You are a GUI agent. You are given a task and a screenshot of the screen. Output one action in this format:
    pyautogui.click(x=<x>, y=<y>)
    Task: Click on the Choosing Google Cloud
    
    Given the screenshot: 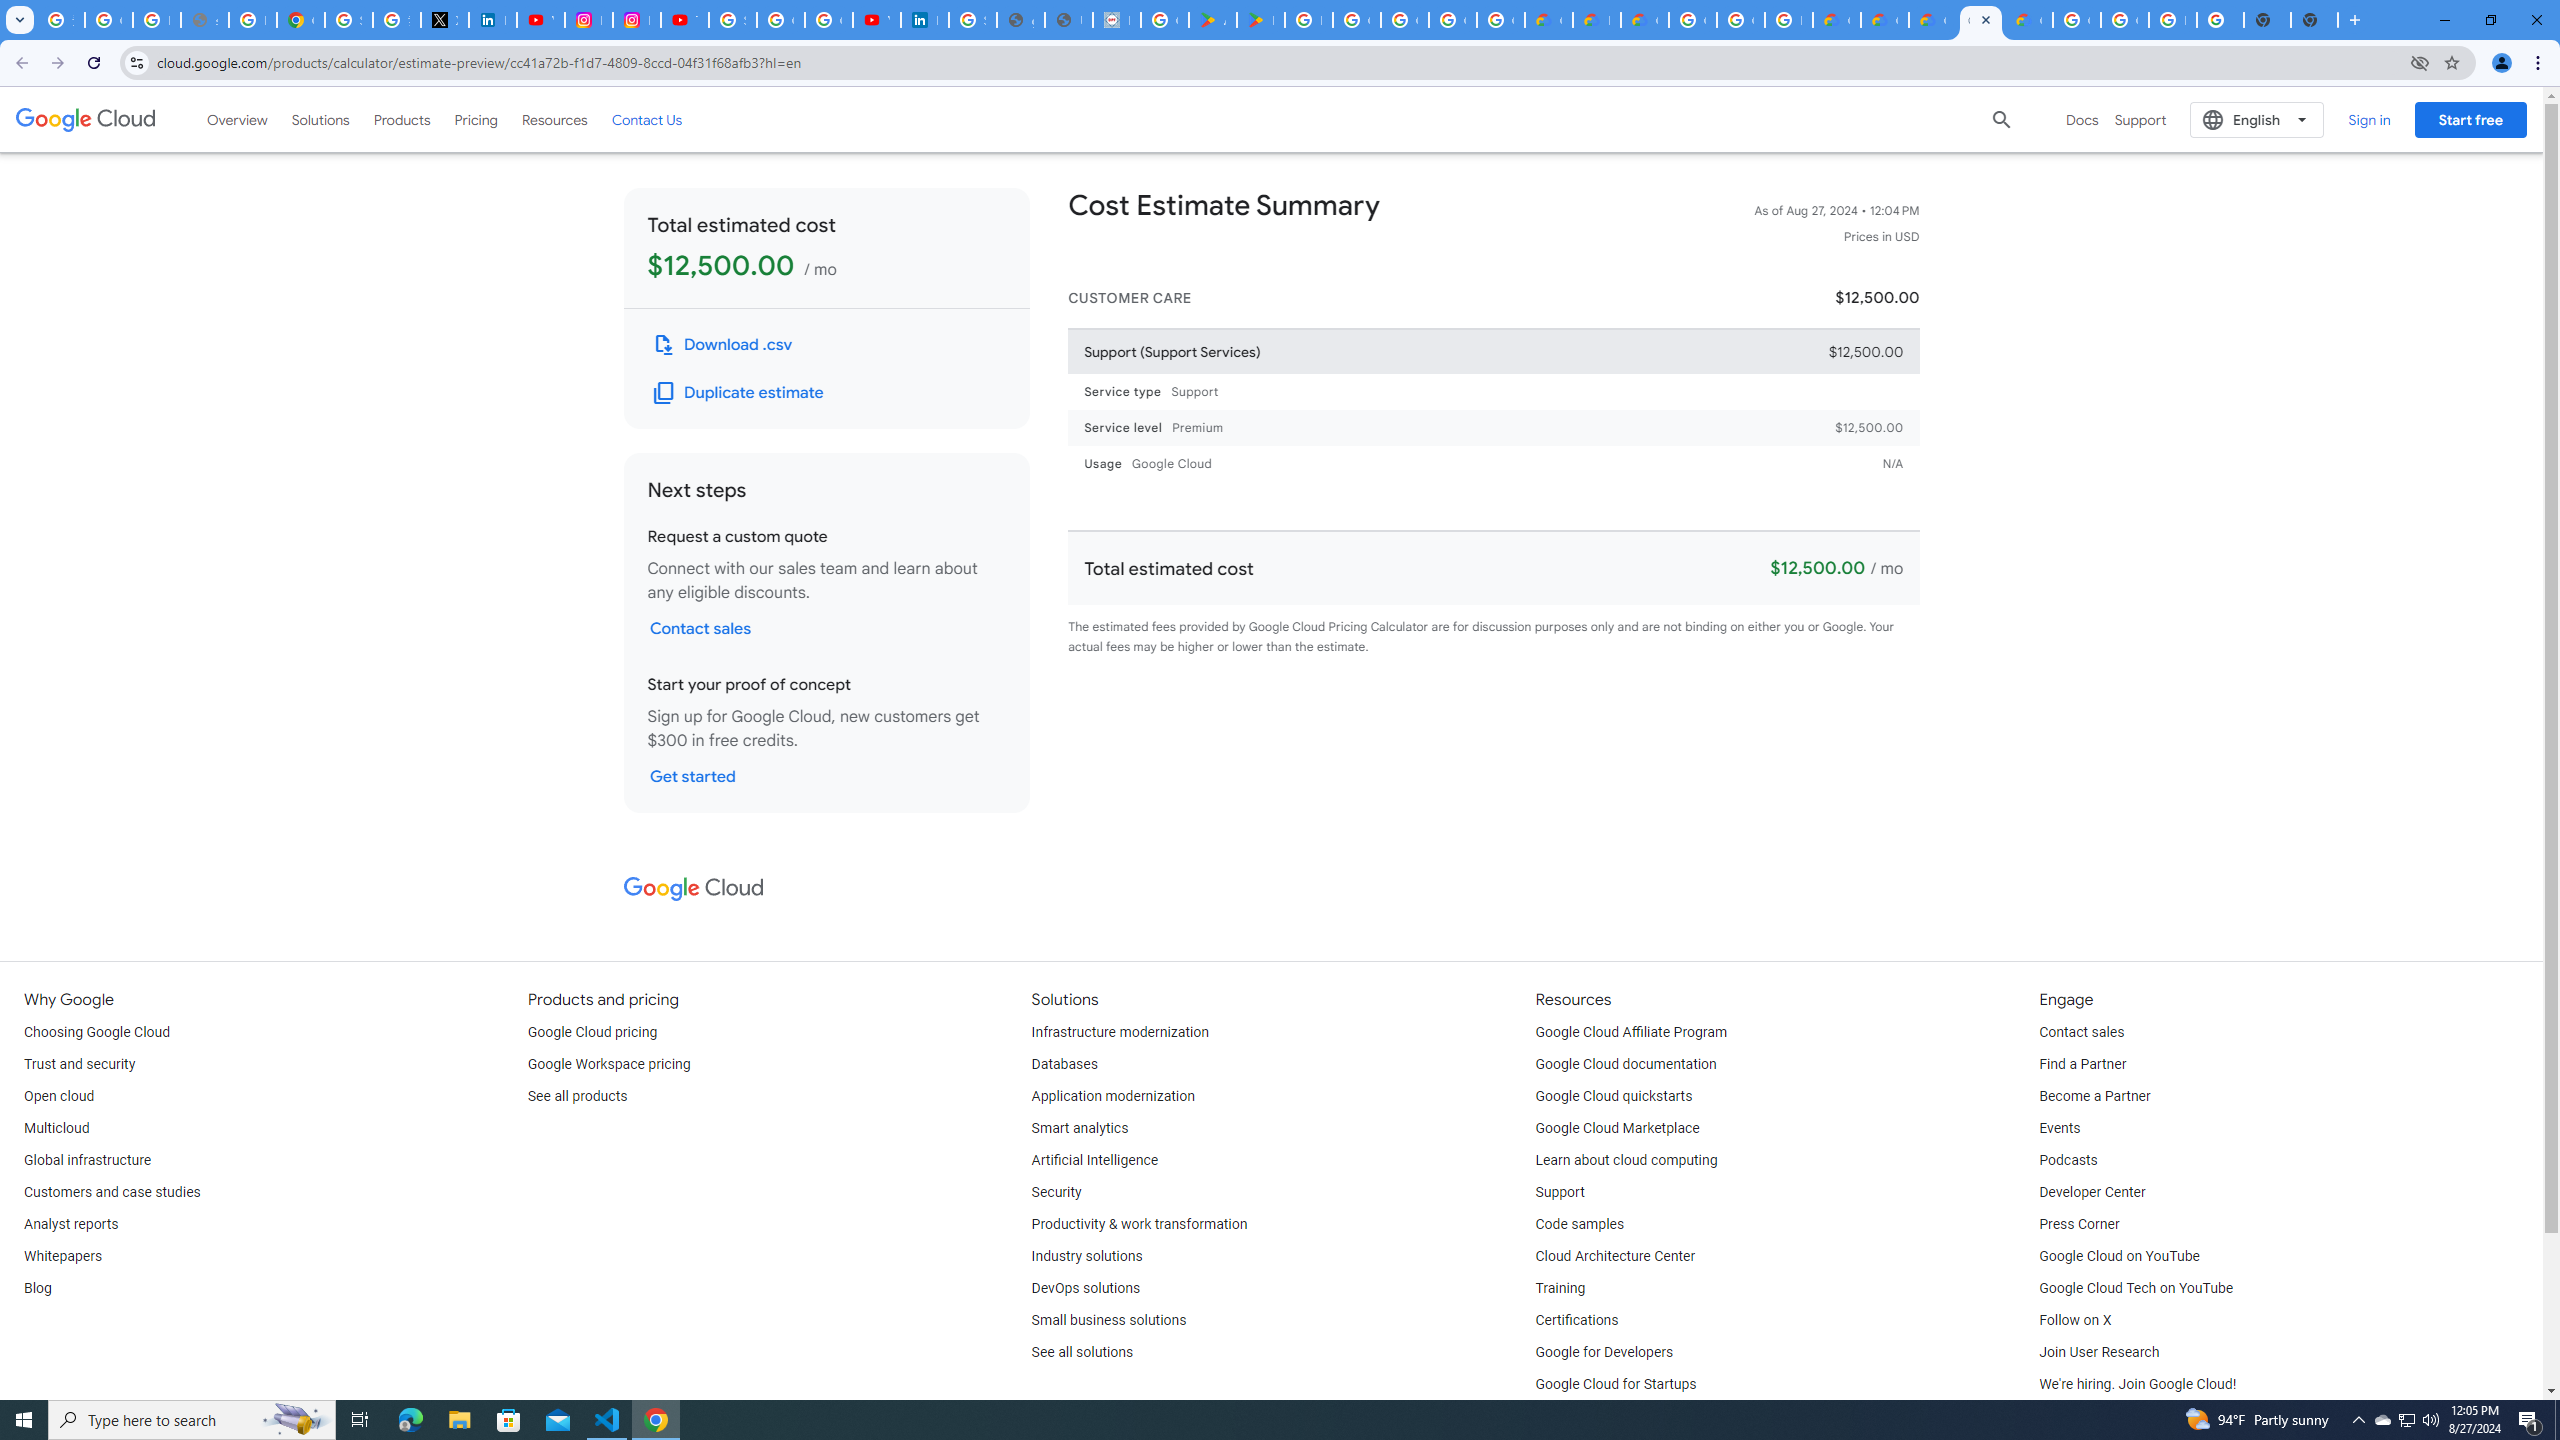 What is the action you would take?
    pyautogui.click(x=97, y=1032)
    